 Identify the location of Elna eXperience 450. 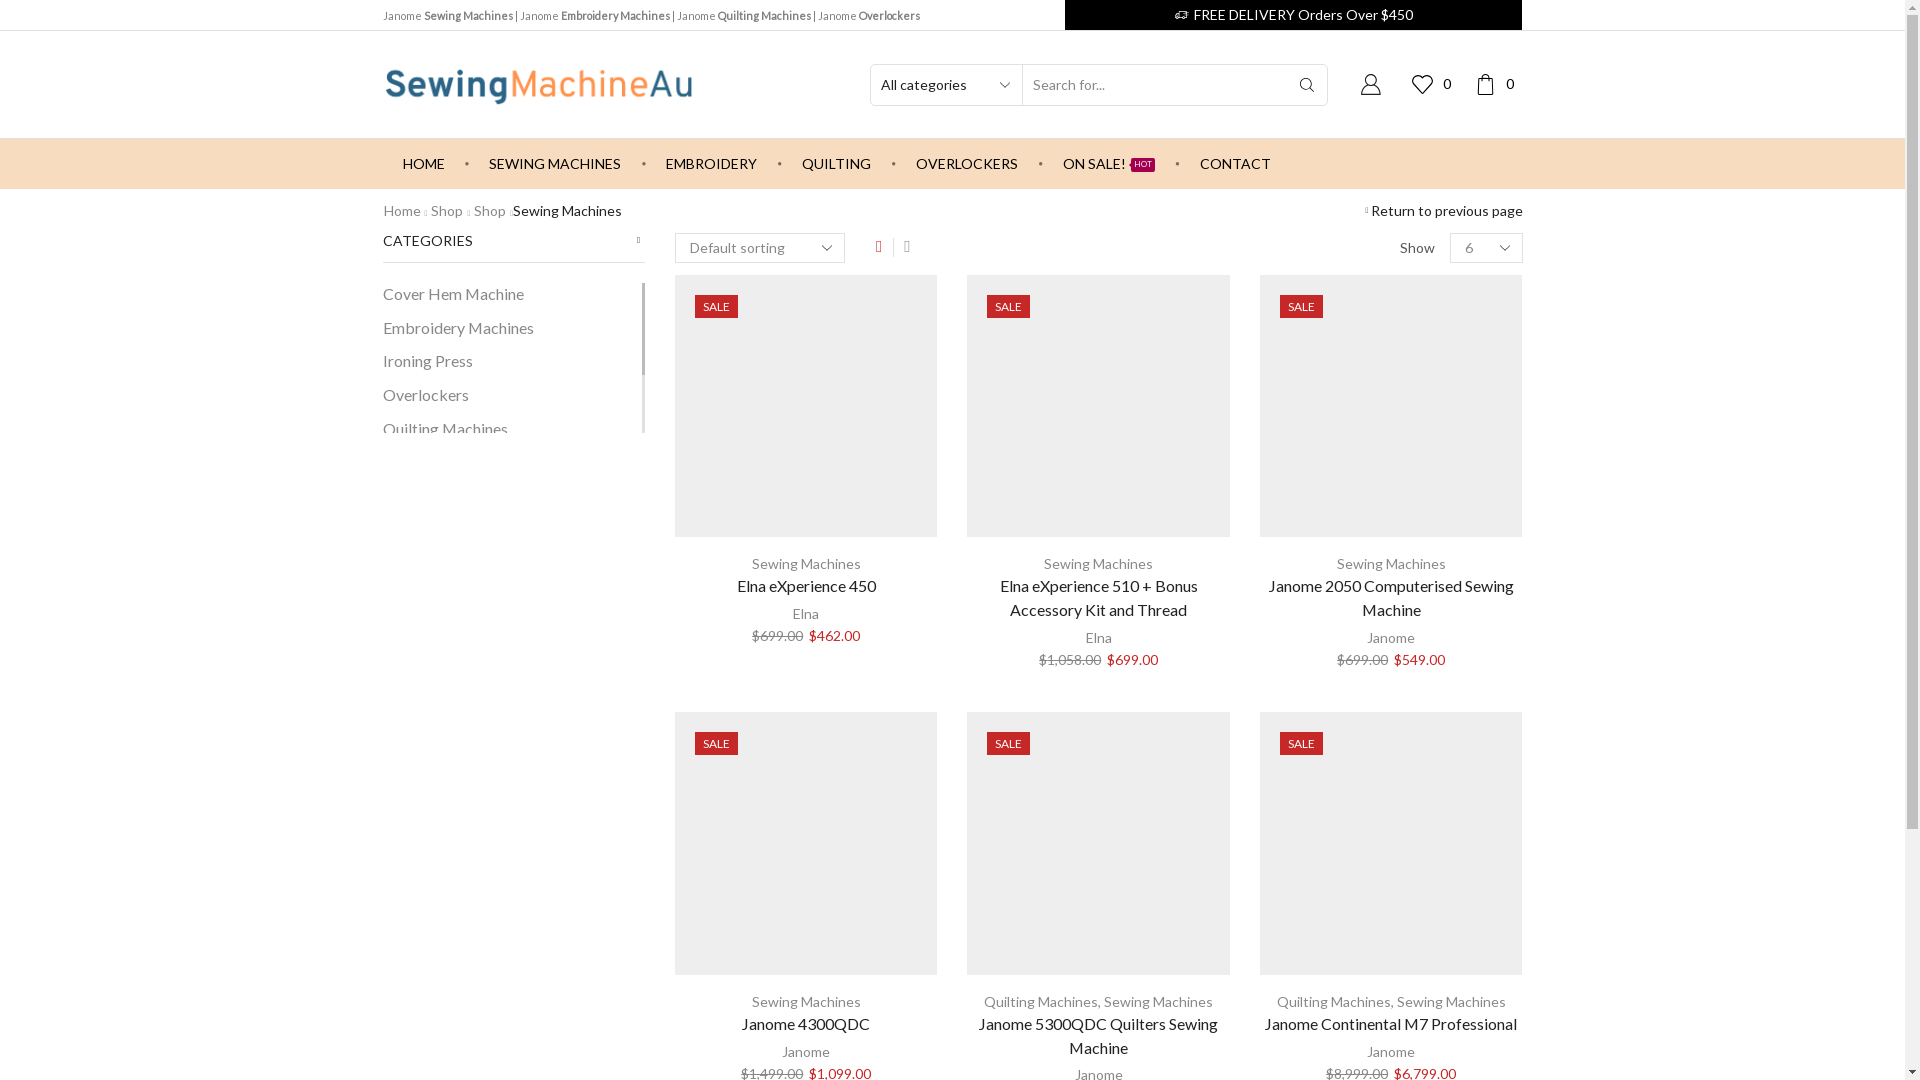
(806, 586).